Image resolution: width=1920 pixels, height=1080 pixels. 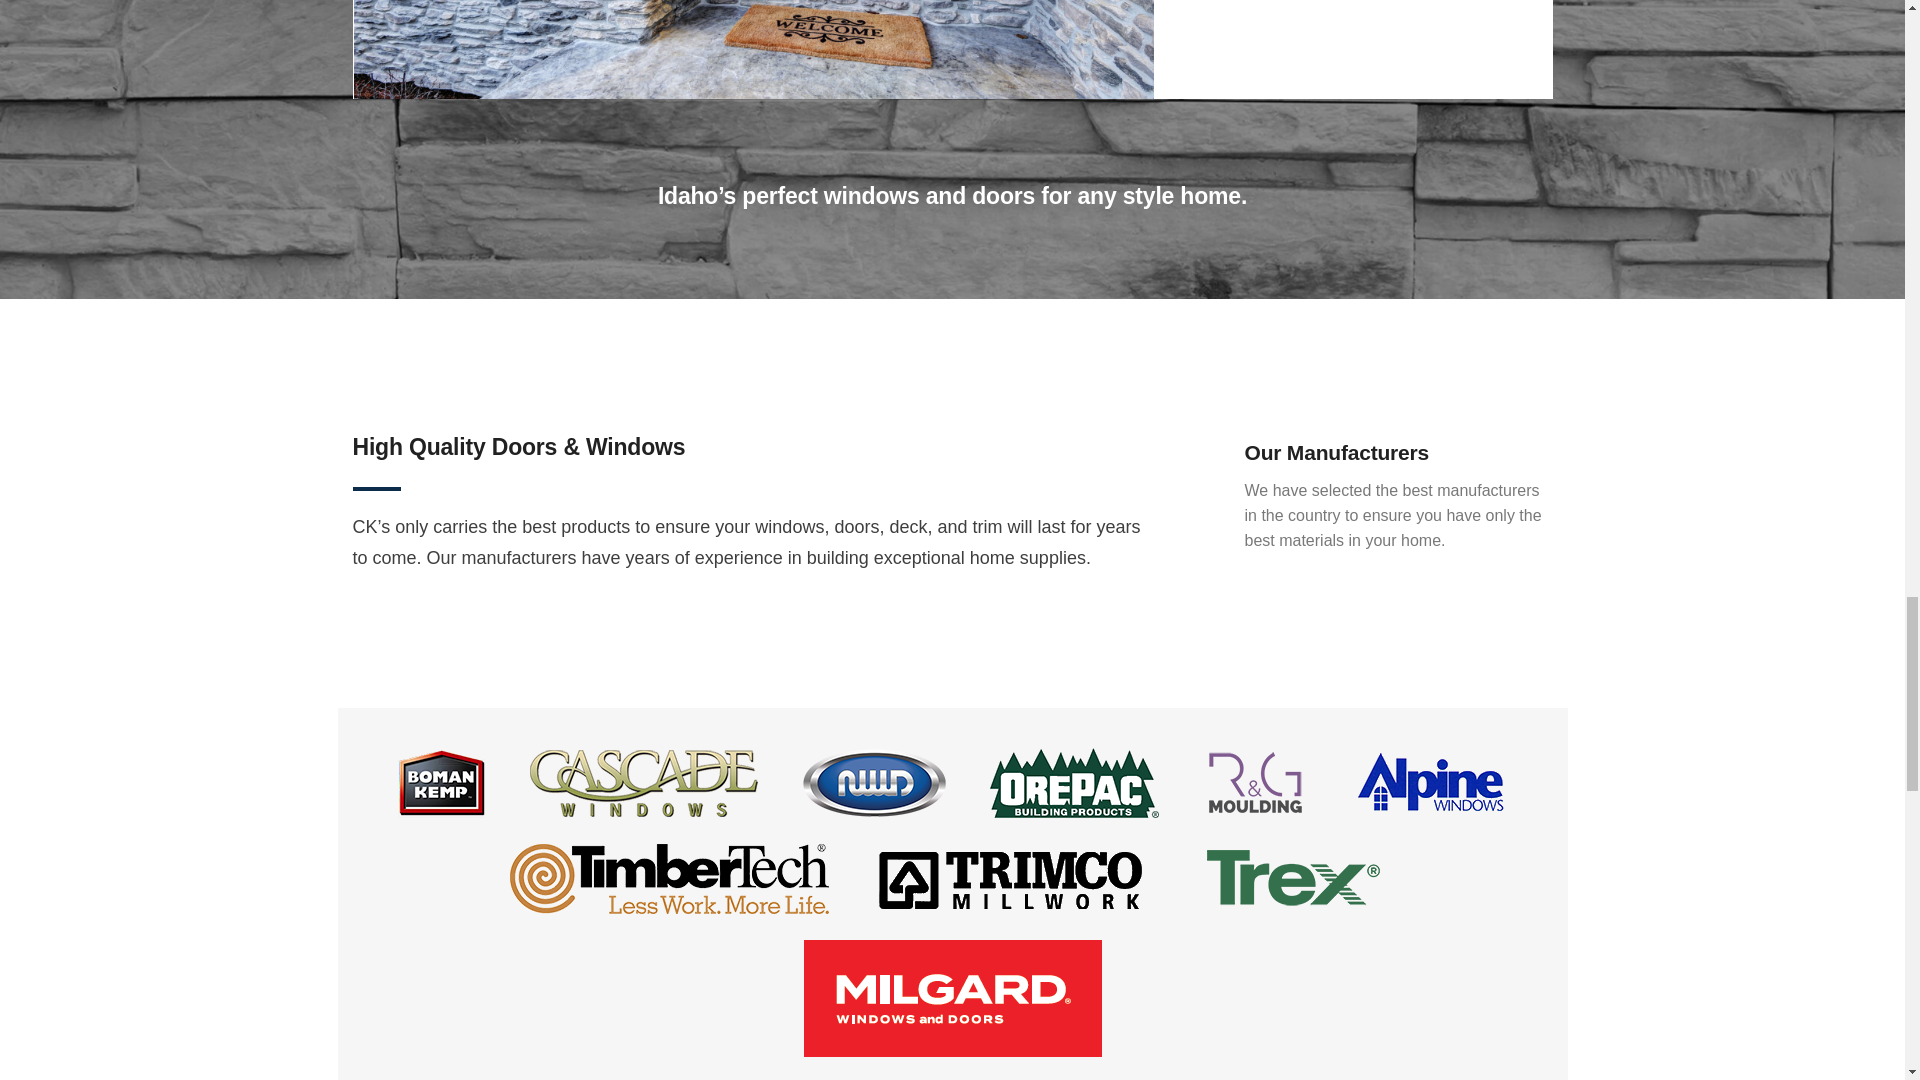 I want to click on rg, so click(x=1255, y=782).